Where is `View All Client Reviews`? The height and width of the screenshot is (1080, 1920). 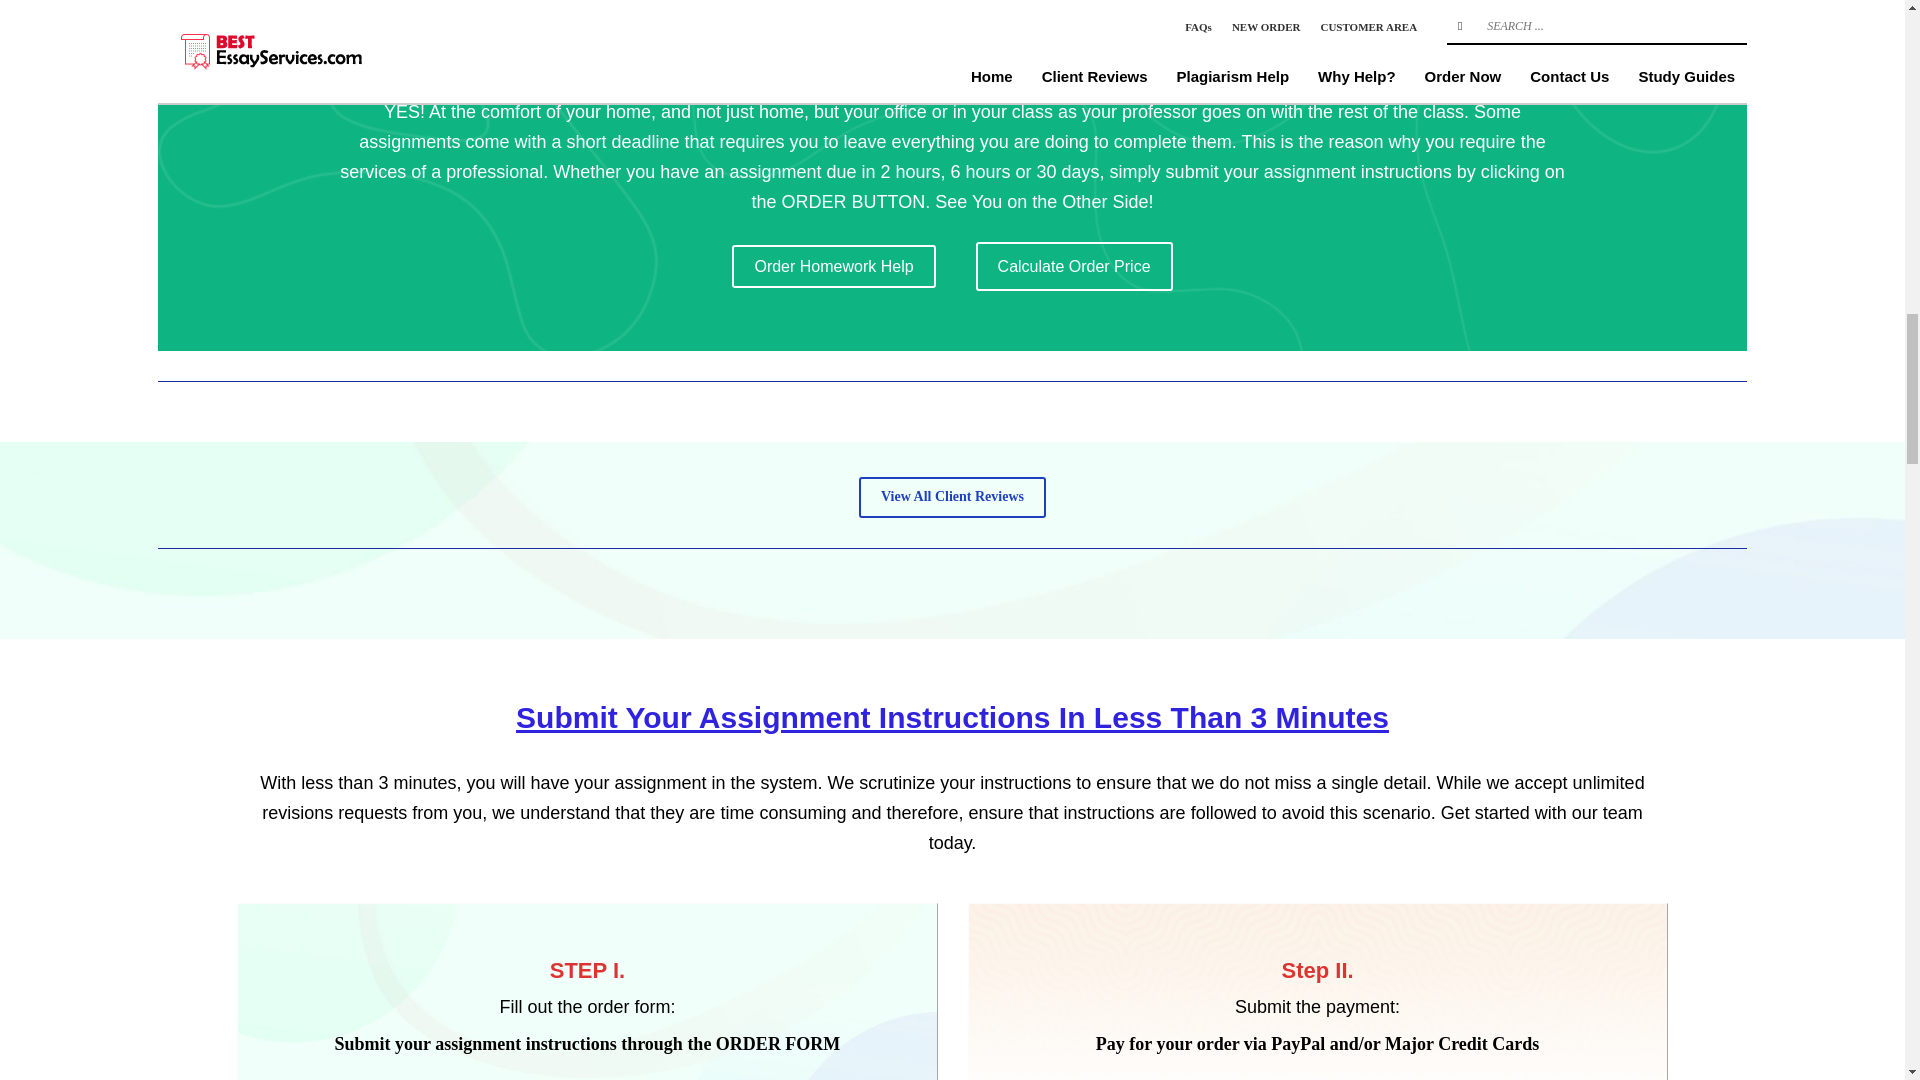 View All Client Reviews is located at coordinates (952, 498).